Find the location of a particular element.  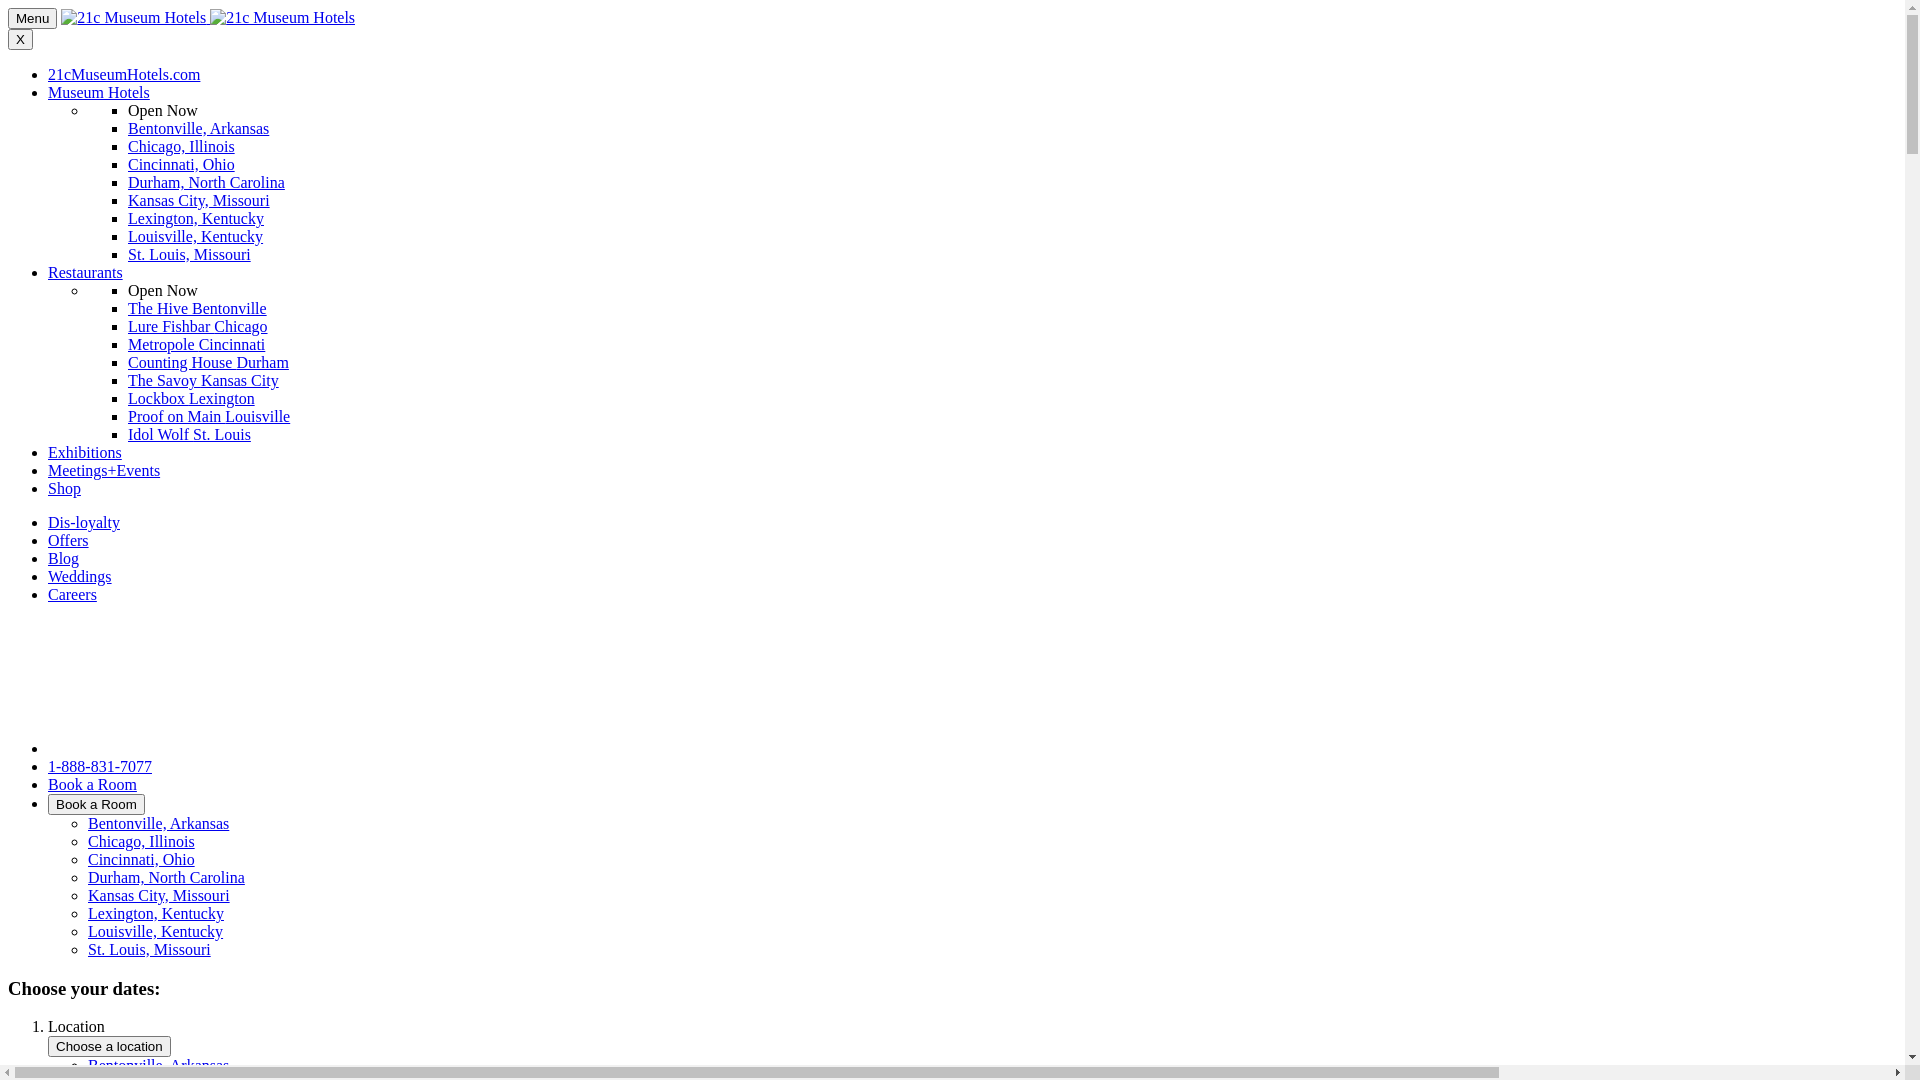

Cincinnati, Ohio is located at coordinates (142, 860).